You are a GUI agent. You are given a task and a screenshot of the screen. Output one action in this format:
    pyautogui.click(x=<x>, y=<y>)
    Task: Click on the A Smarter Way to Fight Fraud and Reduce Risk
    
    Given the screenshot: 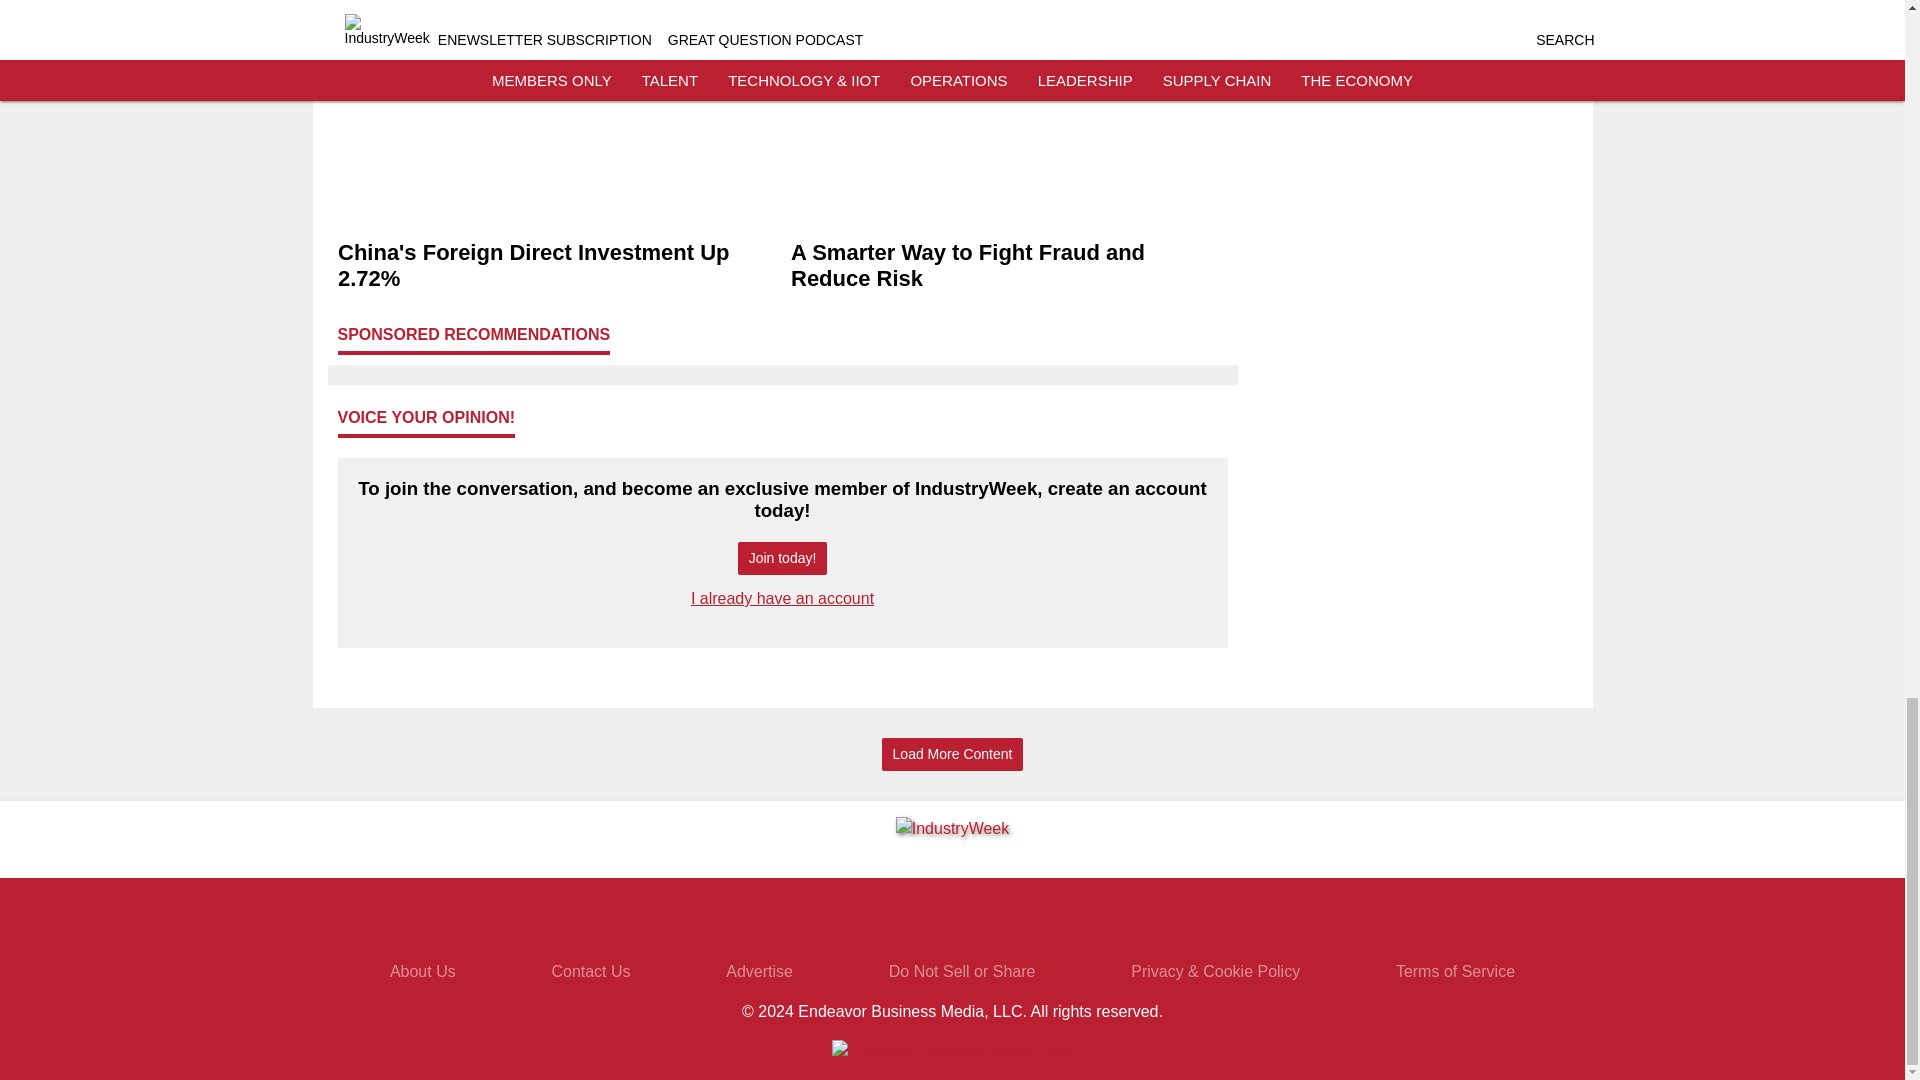 What is the action you would take?
    pyautogui.click(x=1008, y=265)
    